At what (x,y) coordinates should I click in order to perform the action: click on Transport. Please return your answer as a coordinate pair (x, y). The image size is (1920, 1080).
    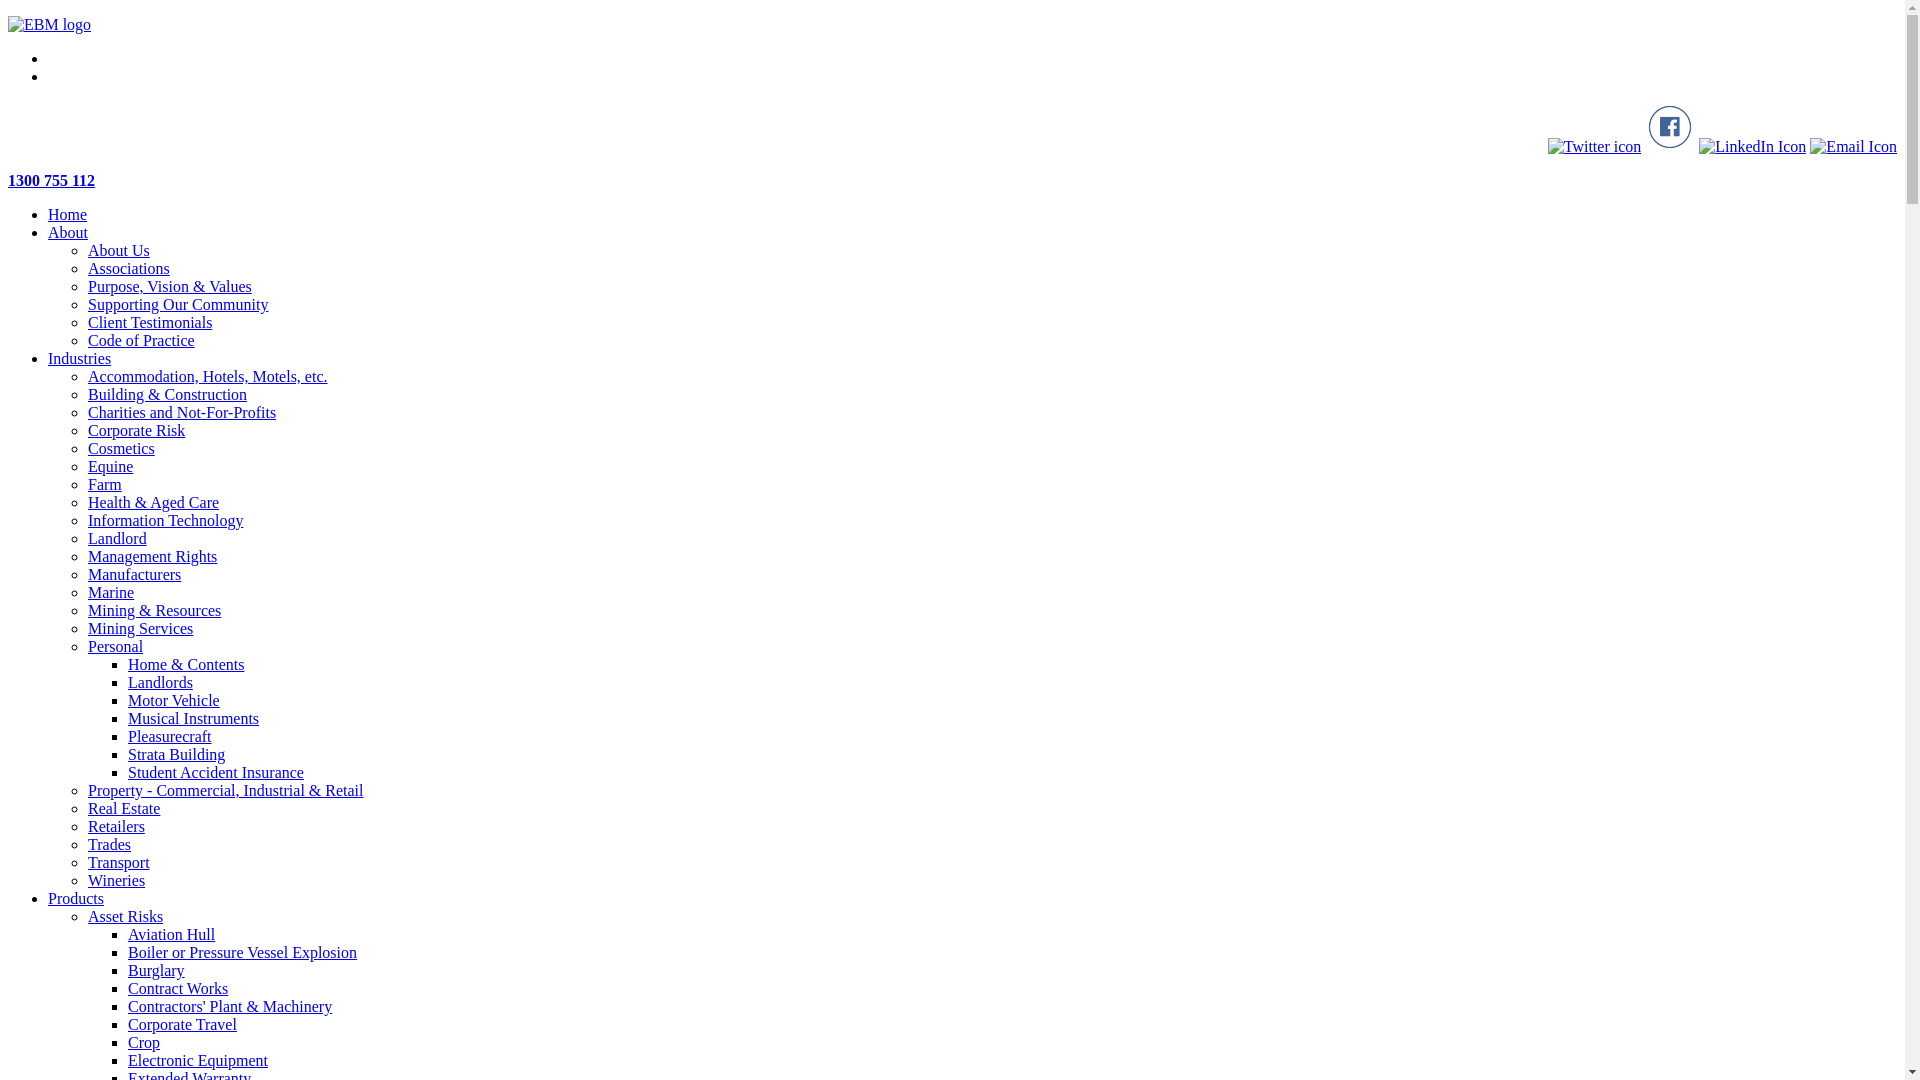
    Looking at the image, I should click on (119, 862).